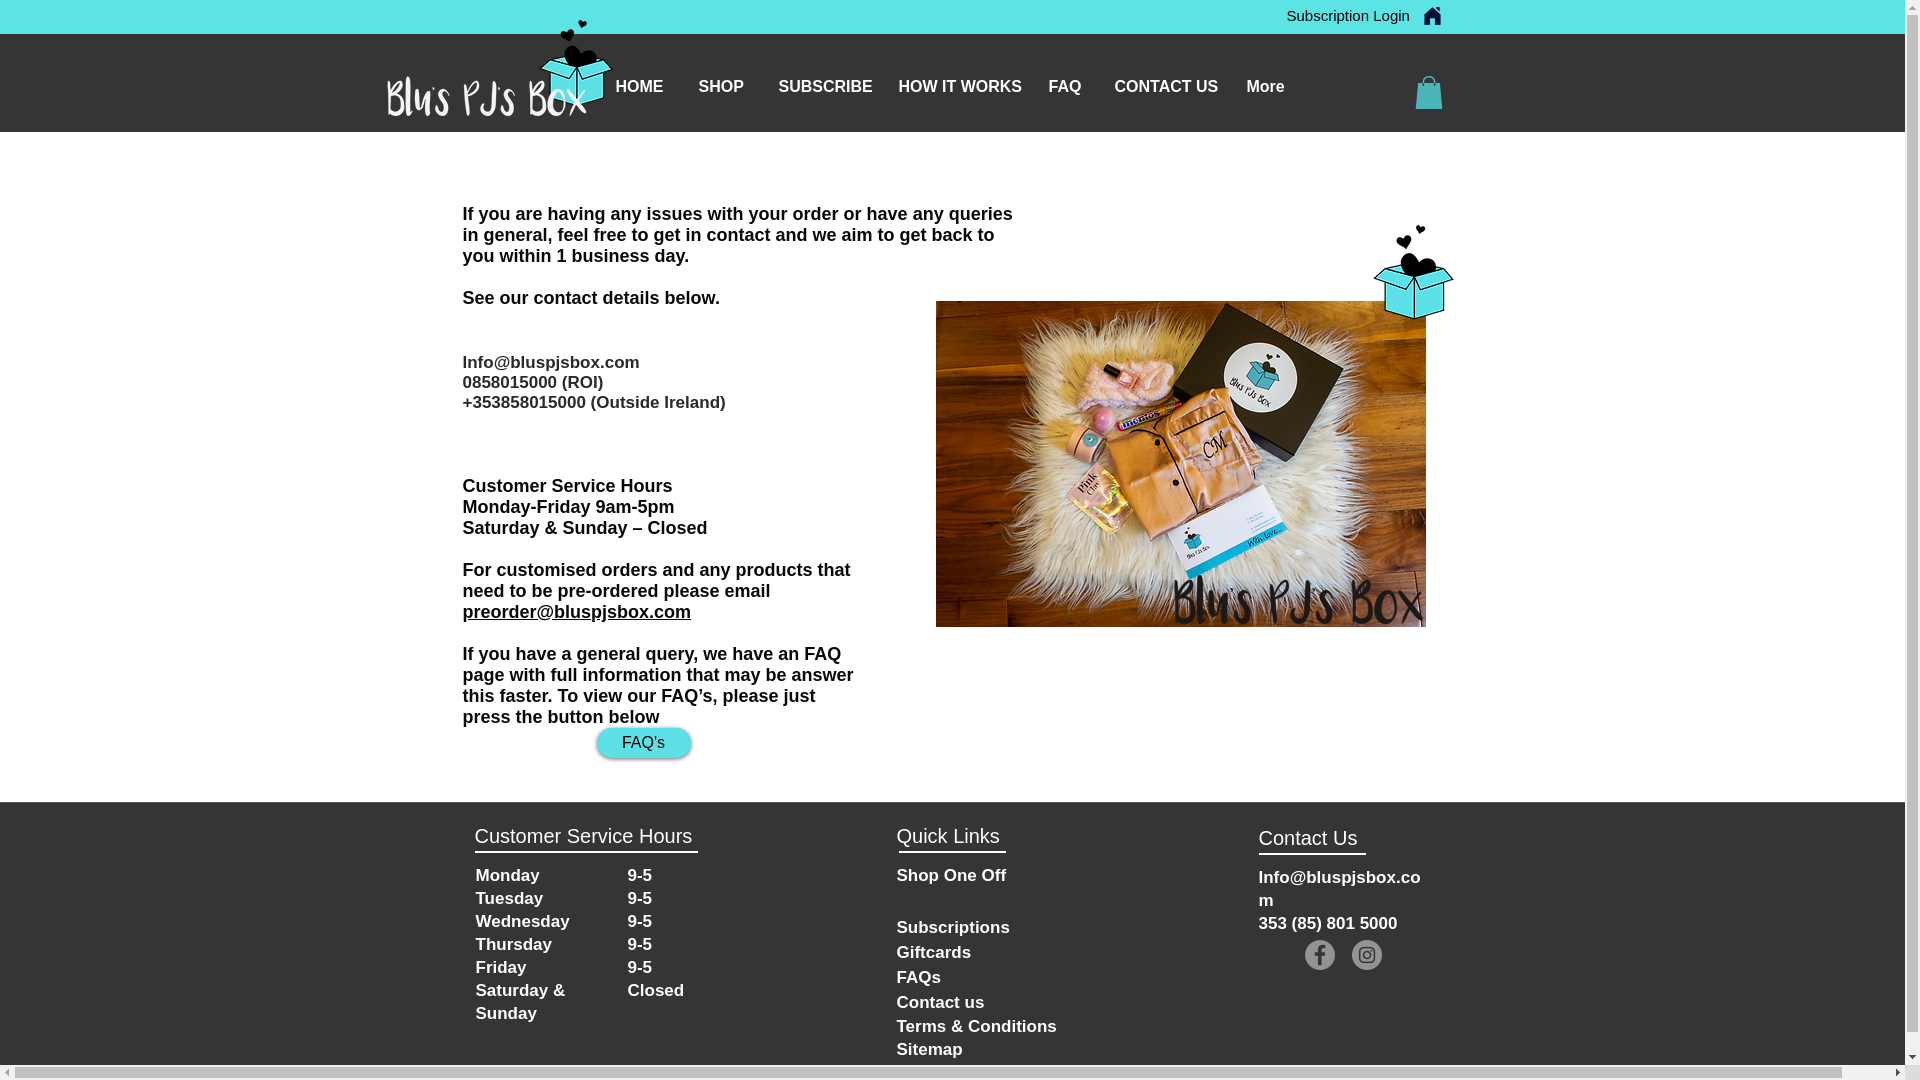  What do you see at coordinates (1348, 15) in the screenshot?
I see `Subscription Login` at bounding box center [1348, 15].